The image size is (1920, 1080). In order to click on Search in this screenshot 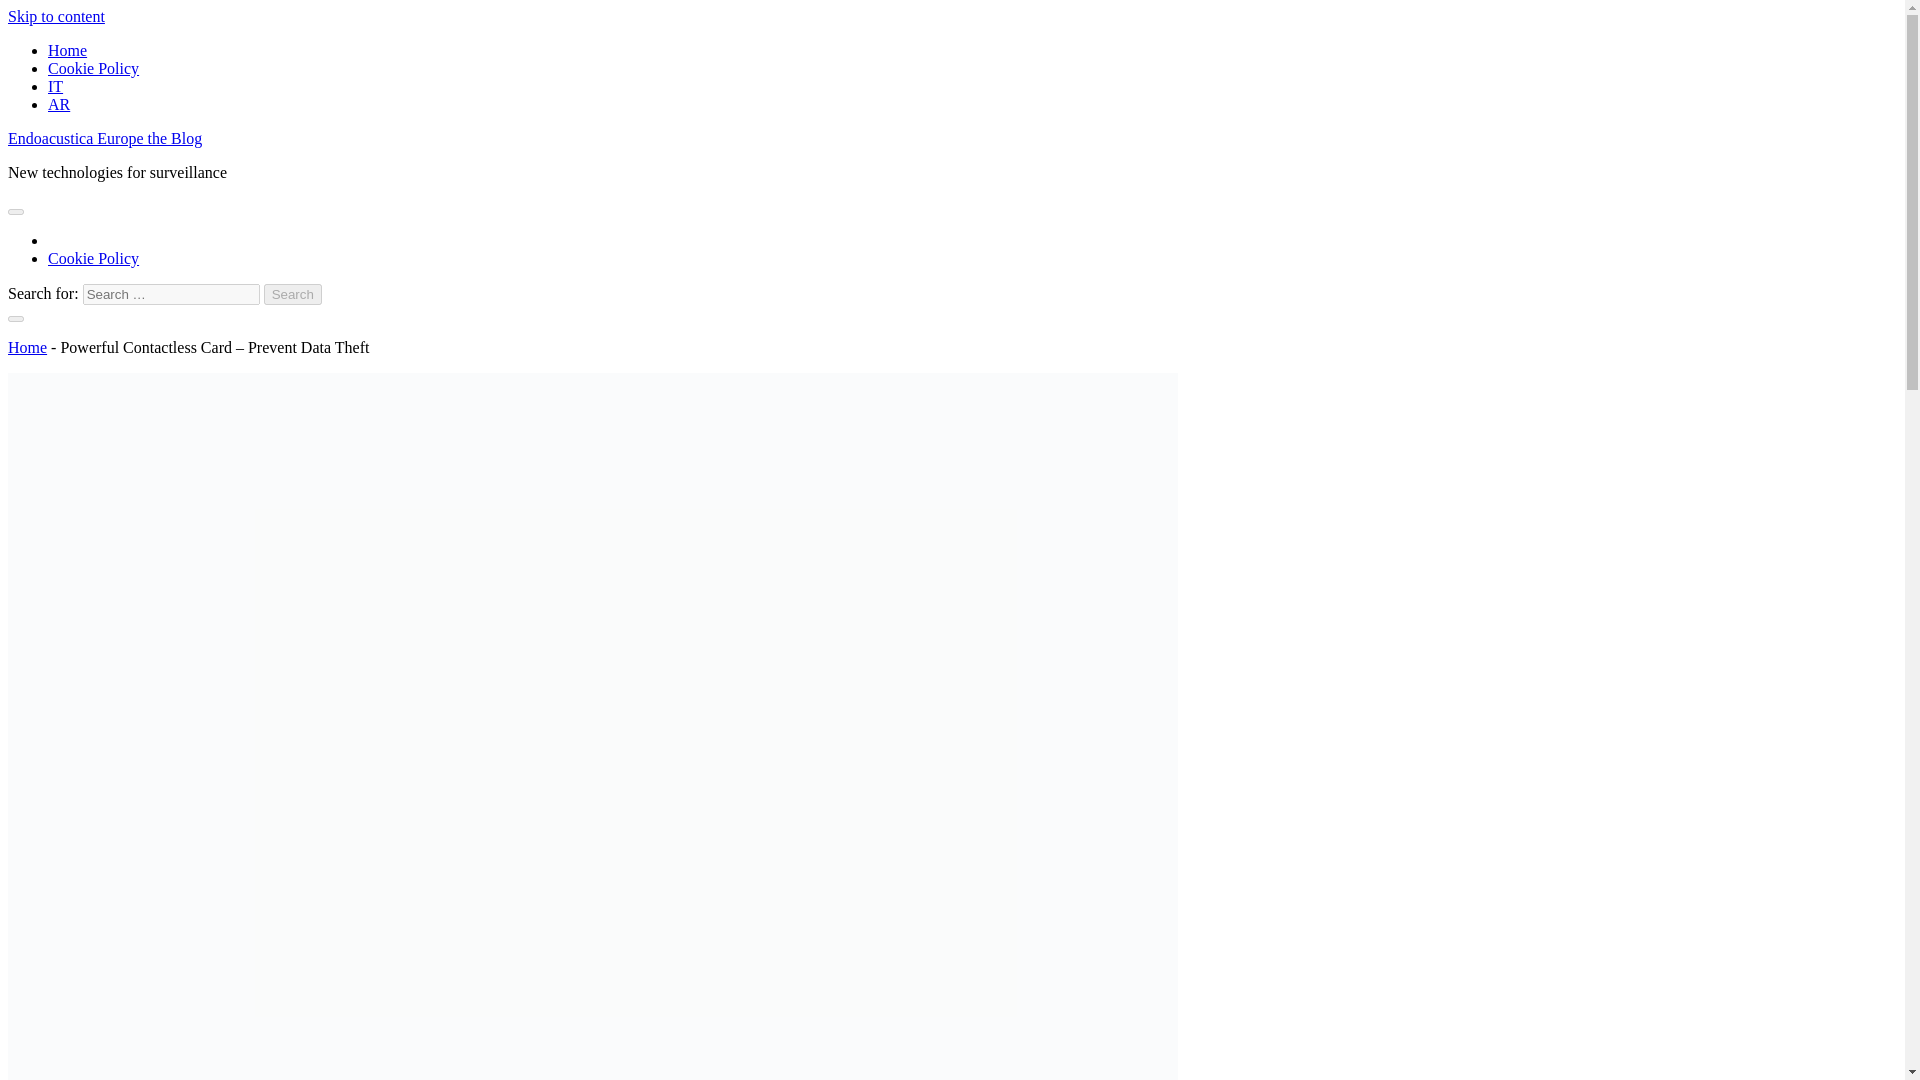, I will do `click(293, 294)`.